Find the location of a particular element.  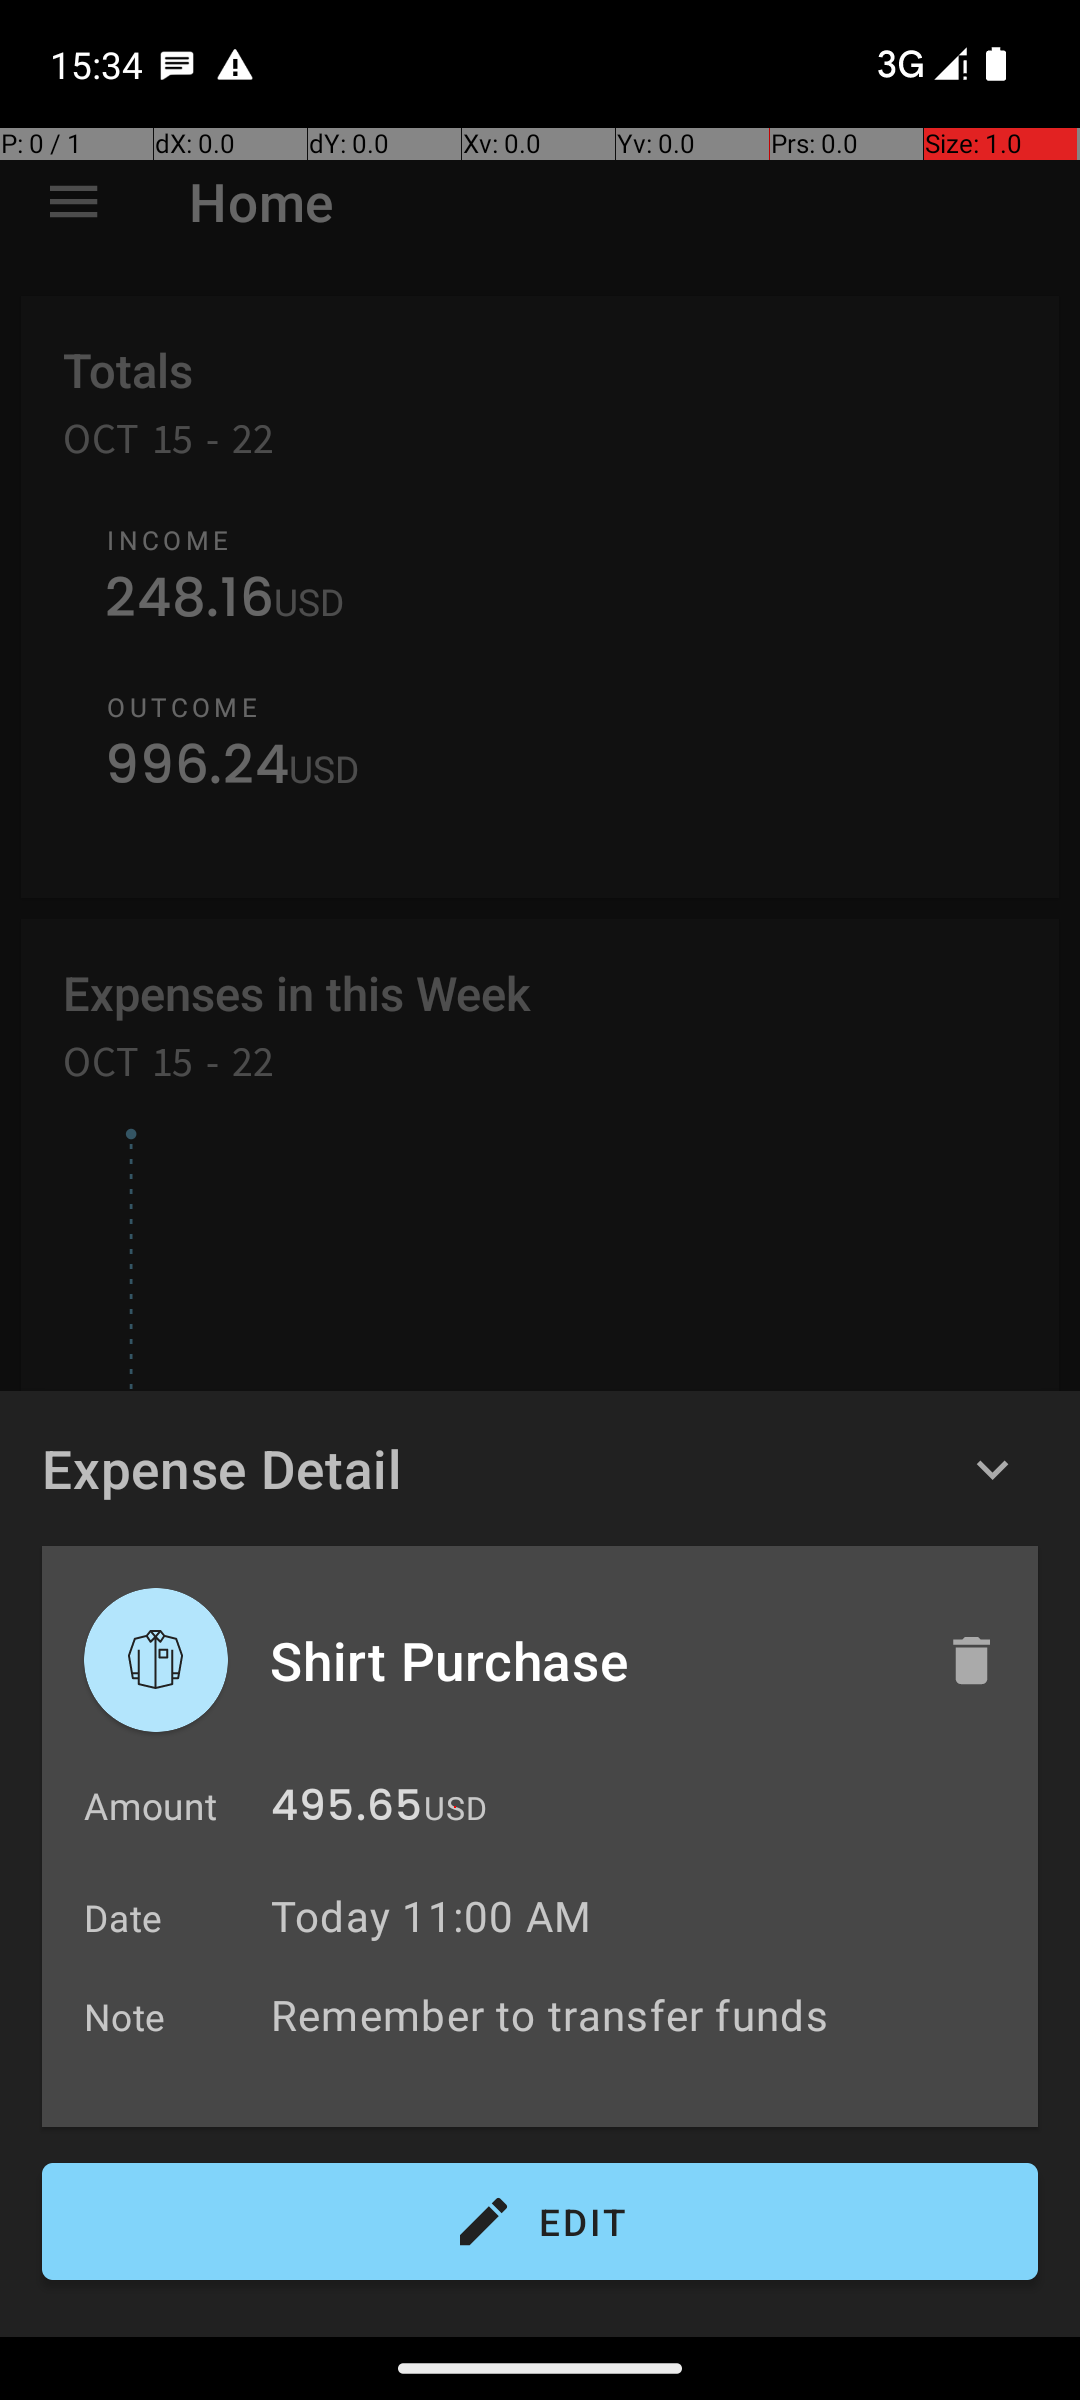

Today 11:00 AM is located at coordinates (432, 1916).